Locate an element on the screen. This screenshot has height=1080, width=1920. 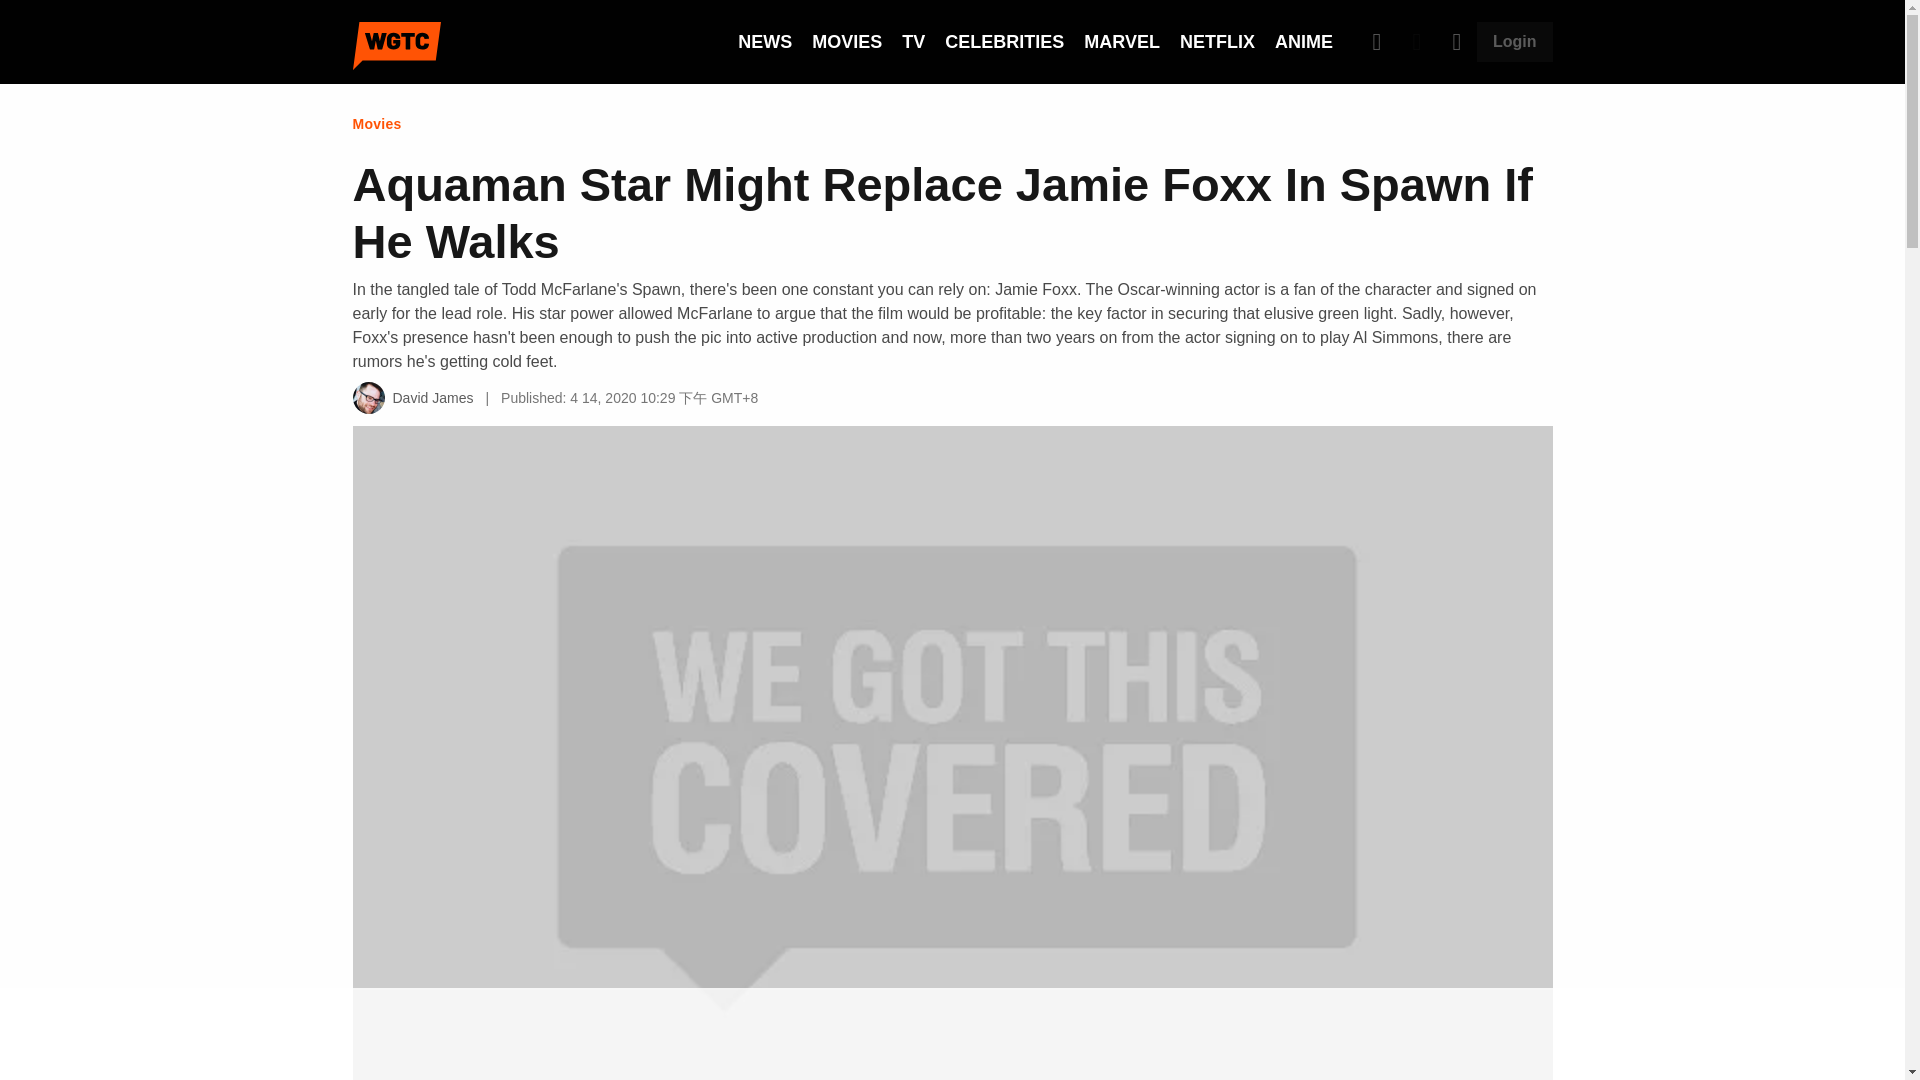
MOVIES is located at coordinates (846, 42).